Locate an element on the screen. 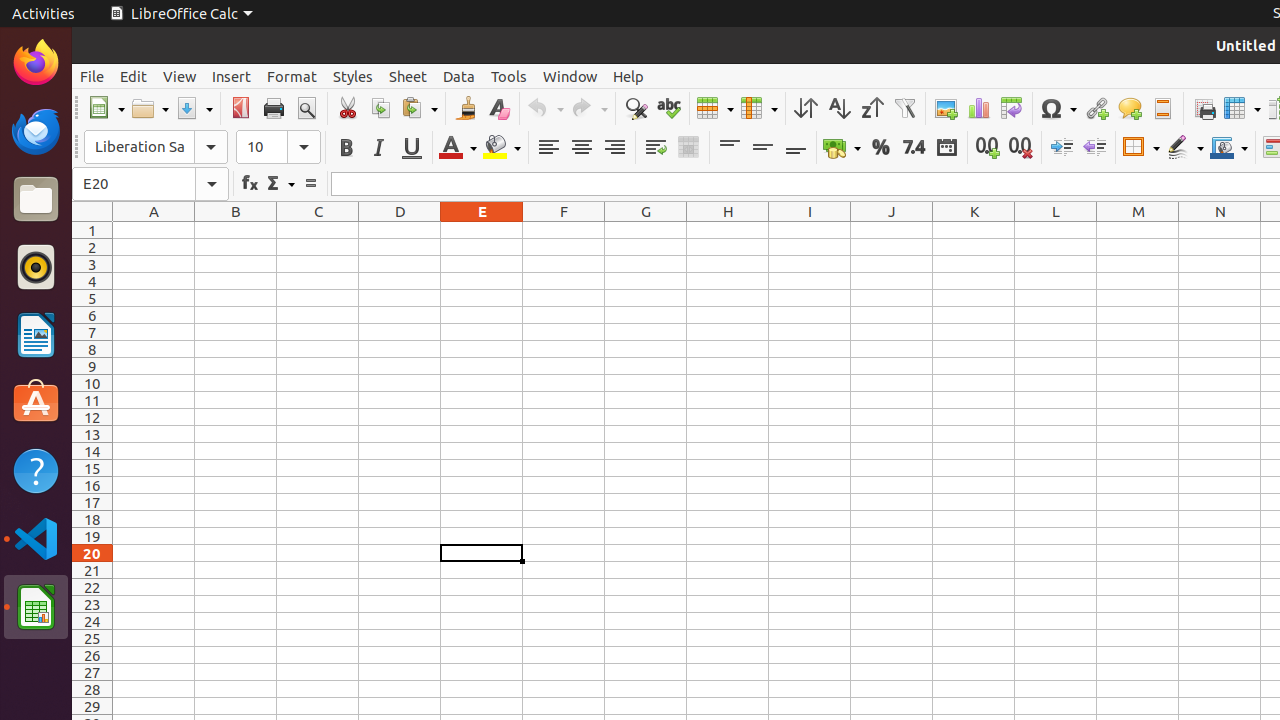  Print is located at coordinates (274, 108).